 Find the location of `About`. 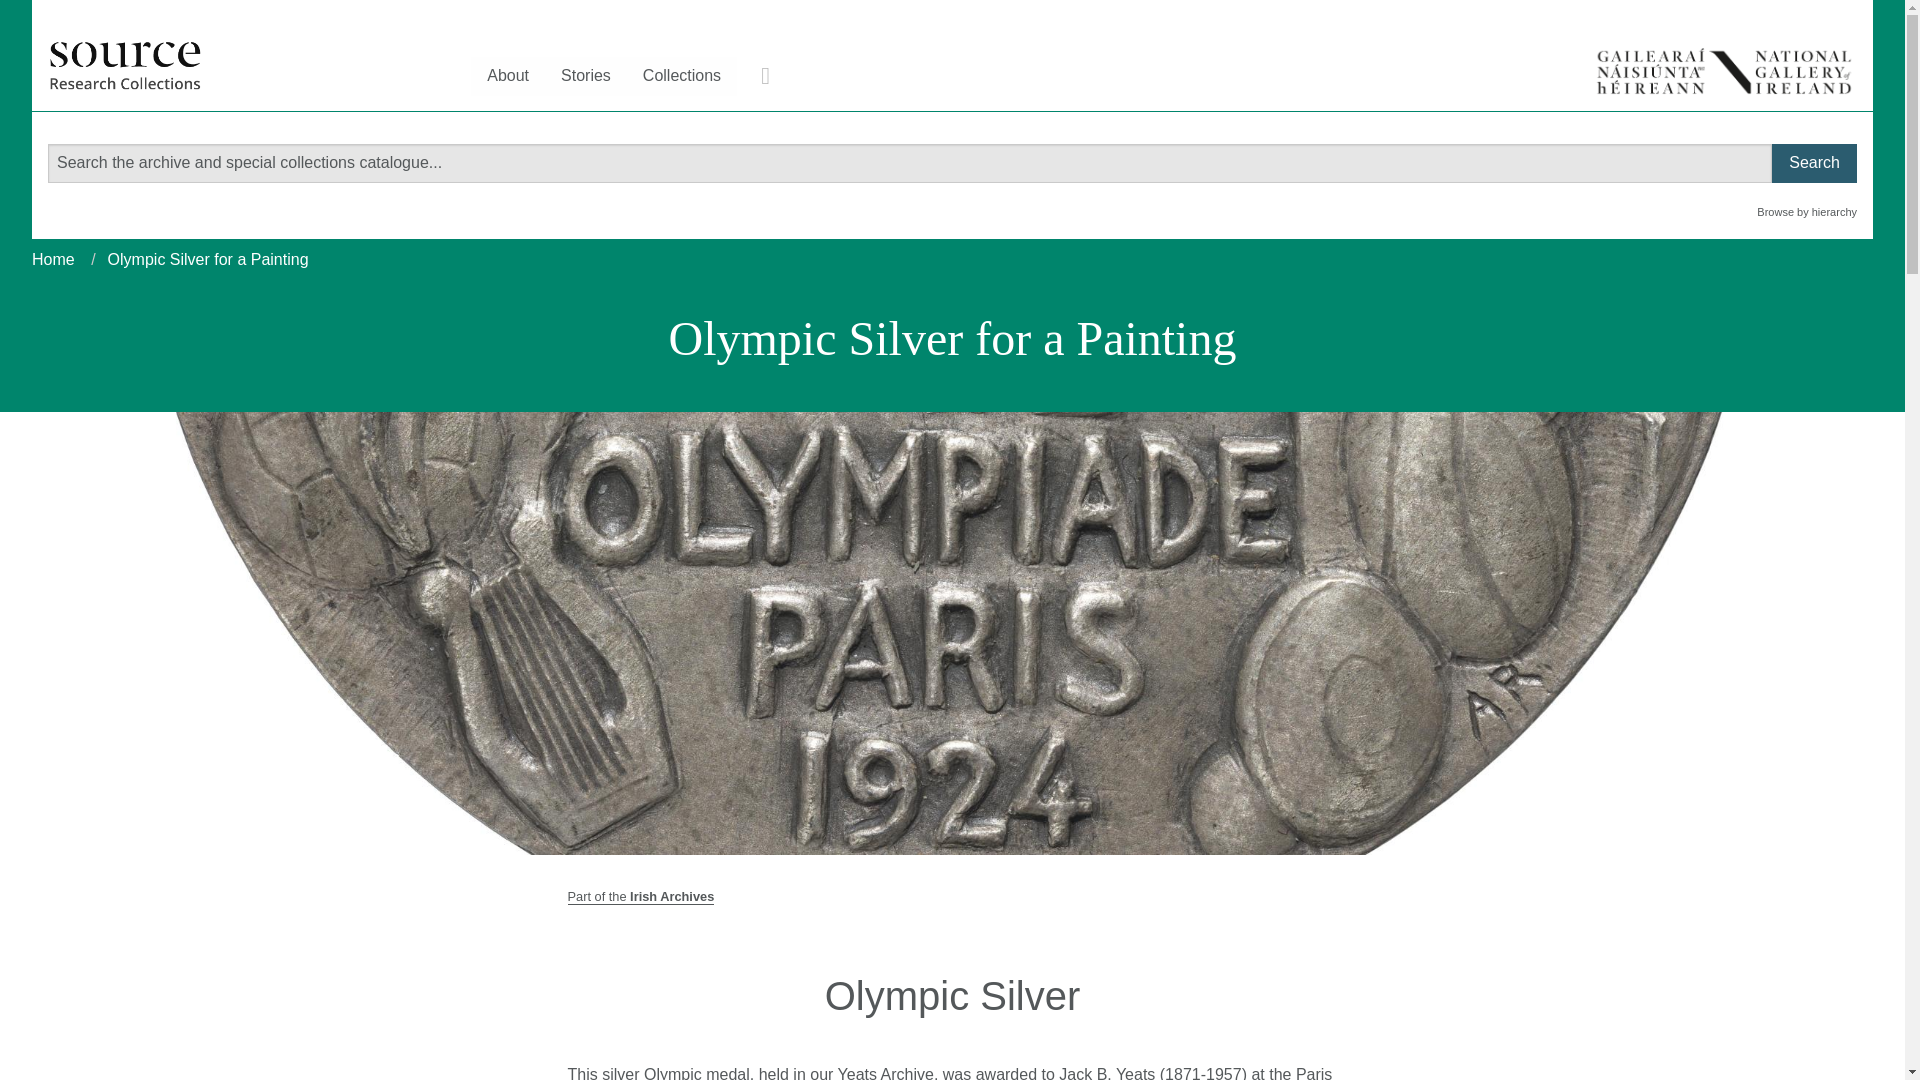

About is located at coordinates (508, 76).